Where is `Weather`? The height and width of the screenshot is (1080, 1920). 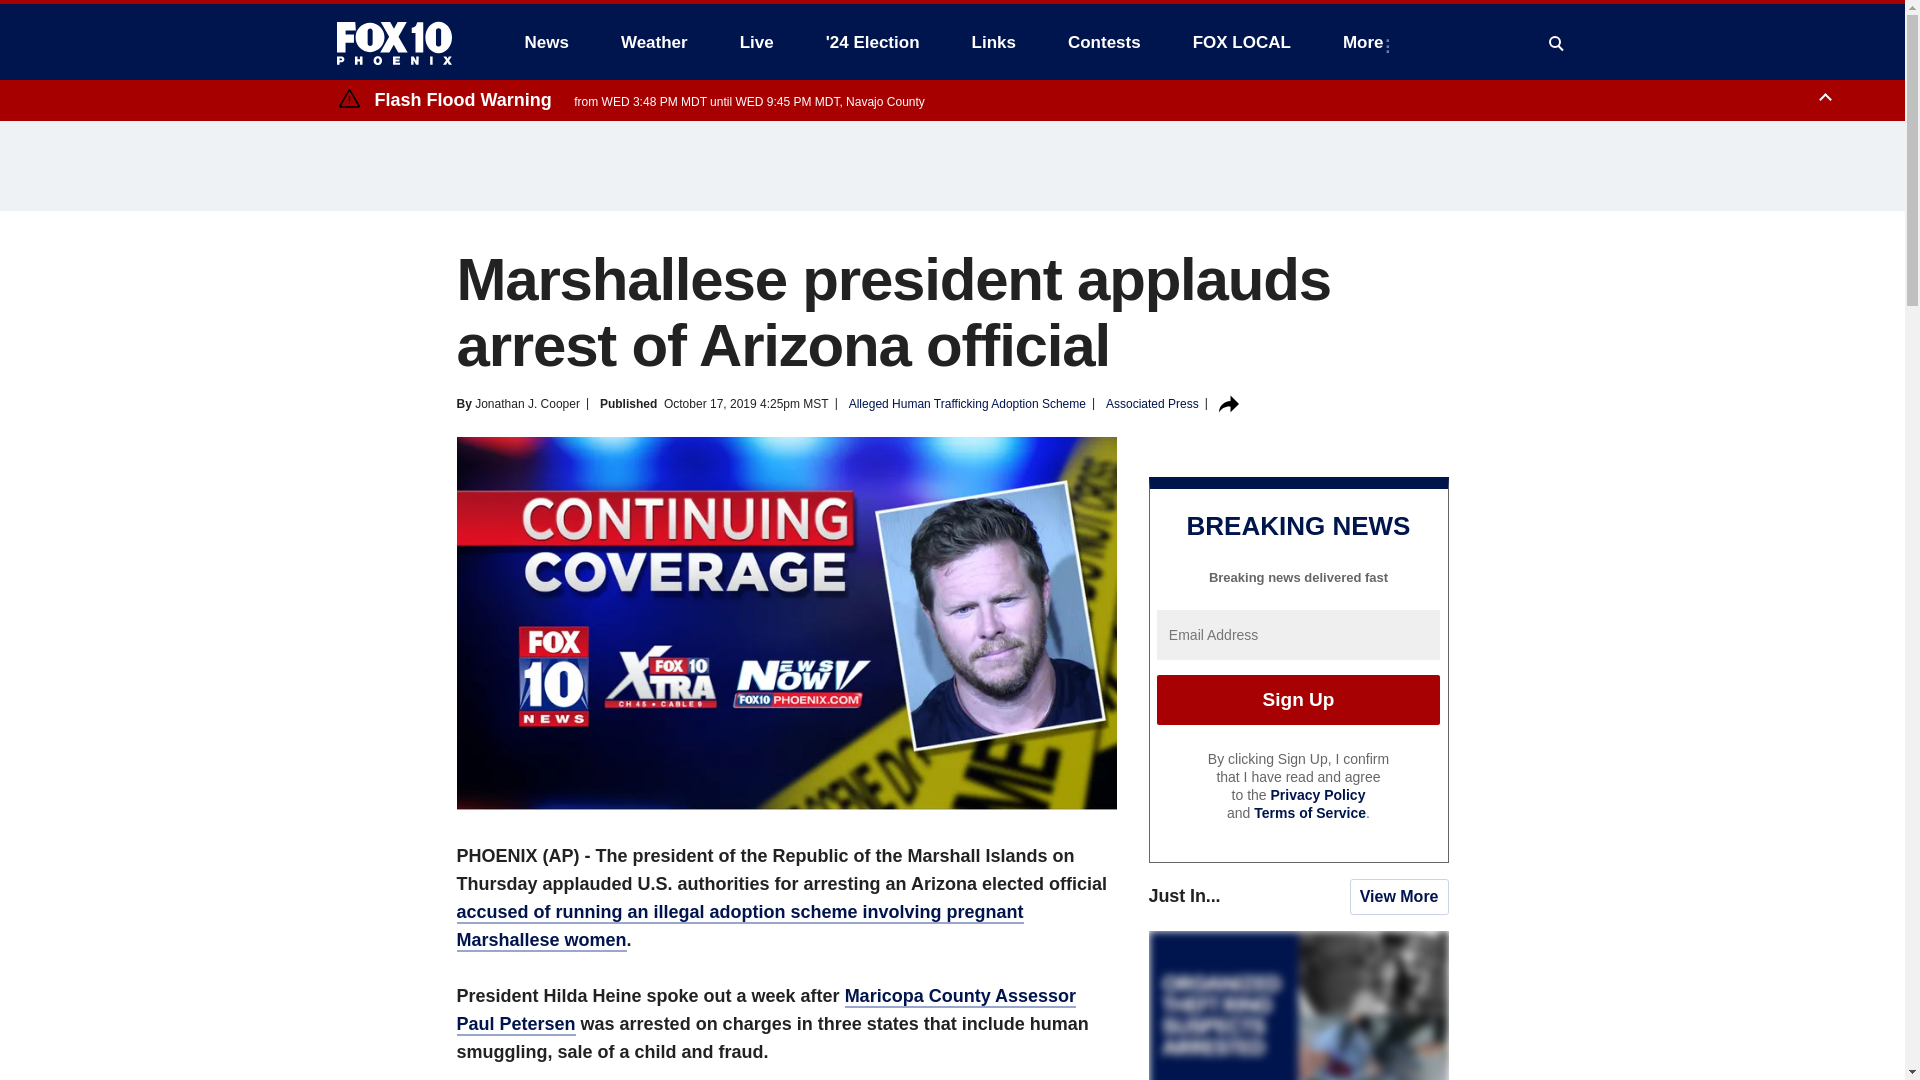 Weather is located at coordinates (654, 42).